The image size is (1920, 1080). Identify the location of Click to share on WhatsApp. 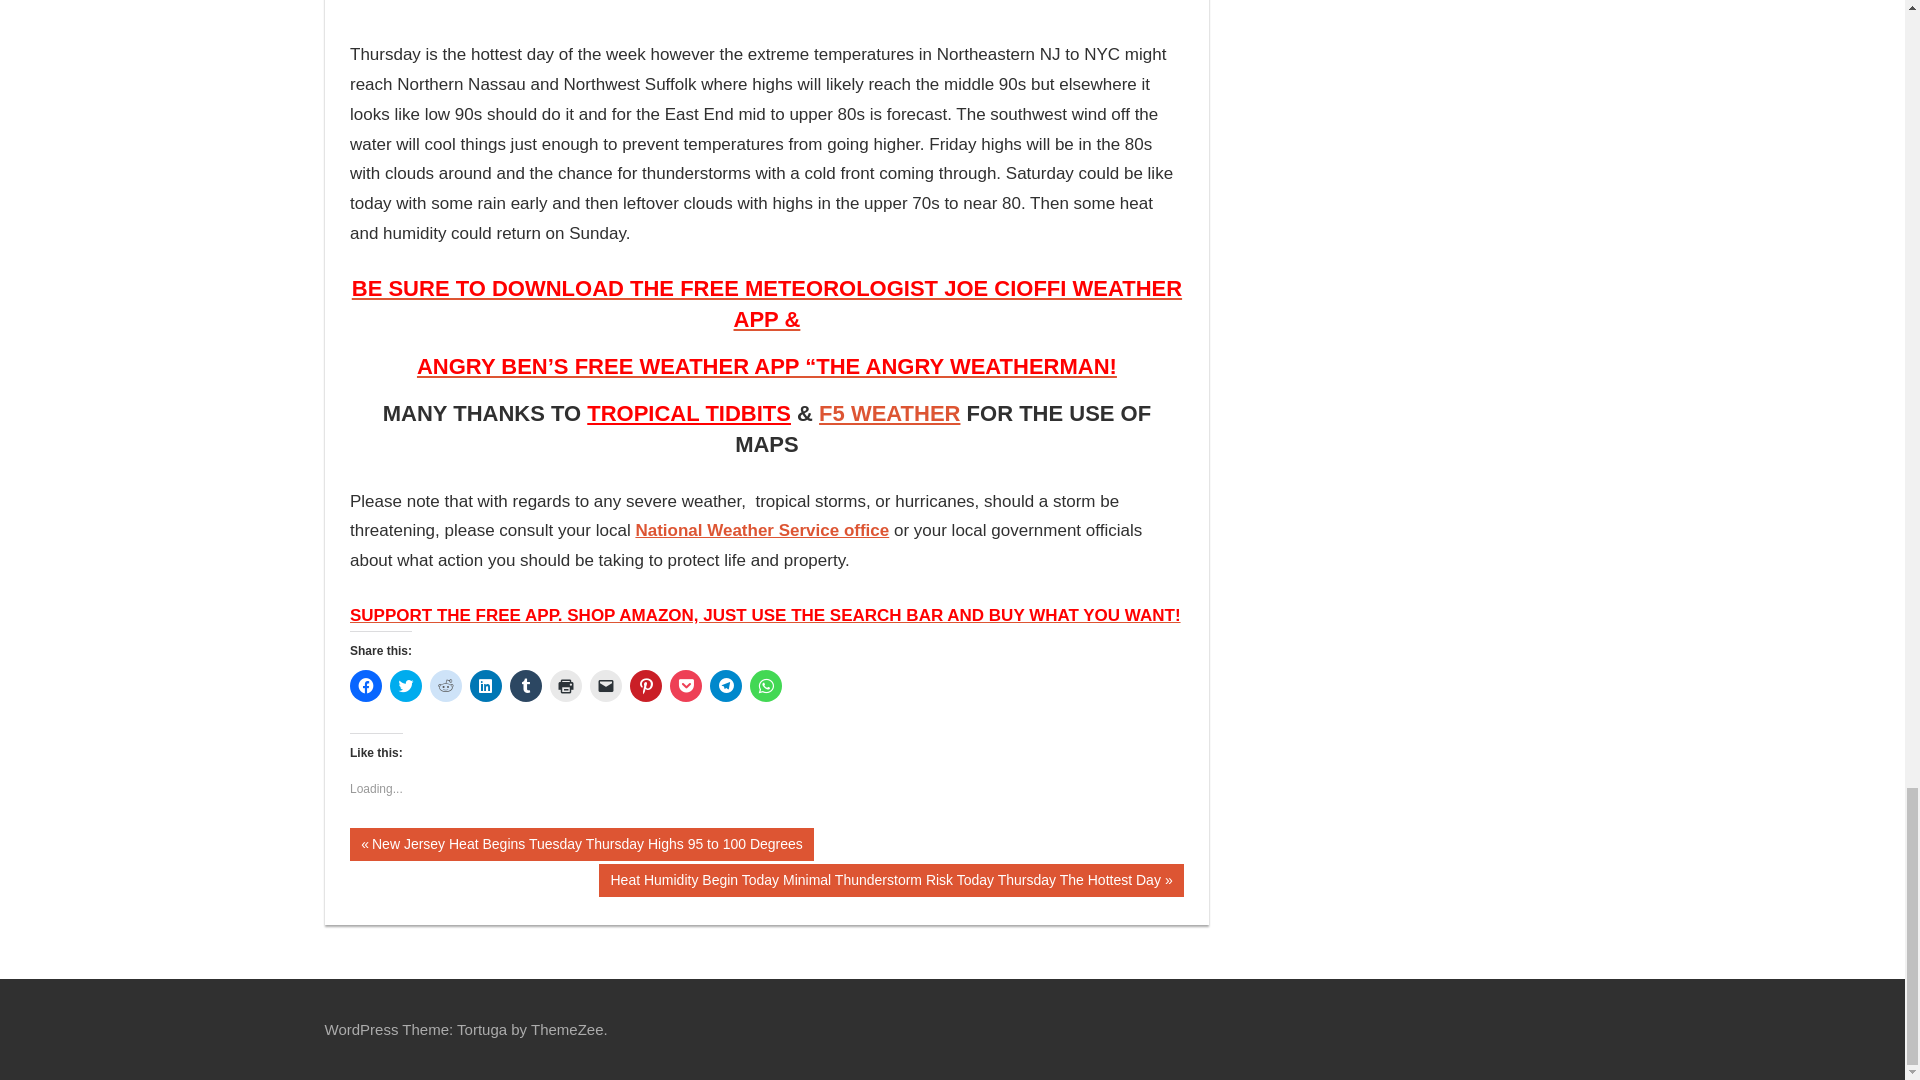
(766, 686).